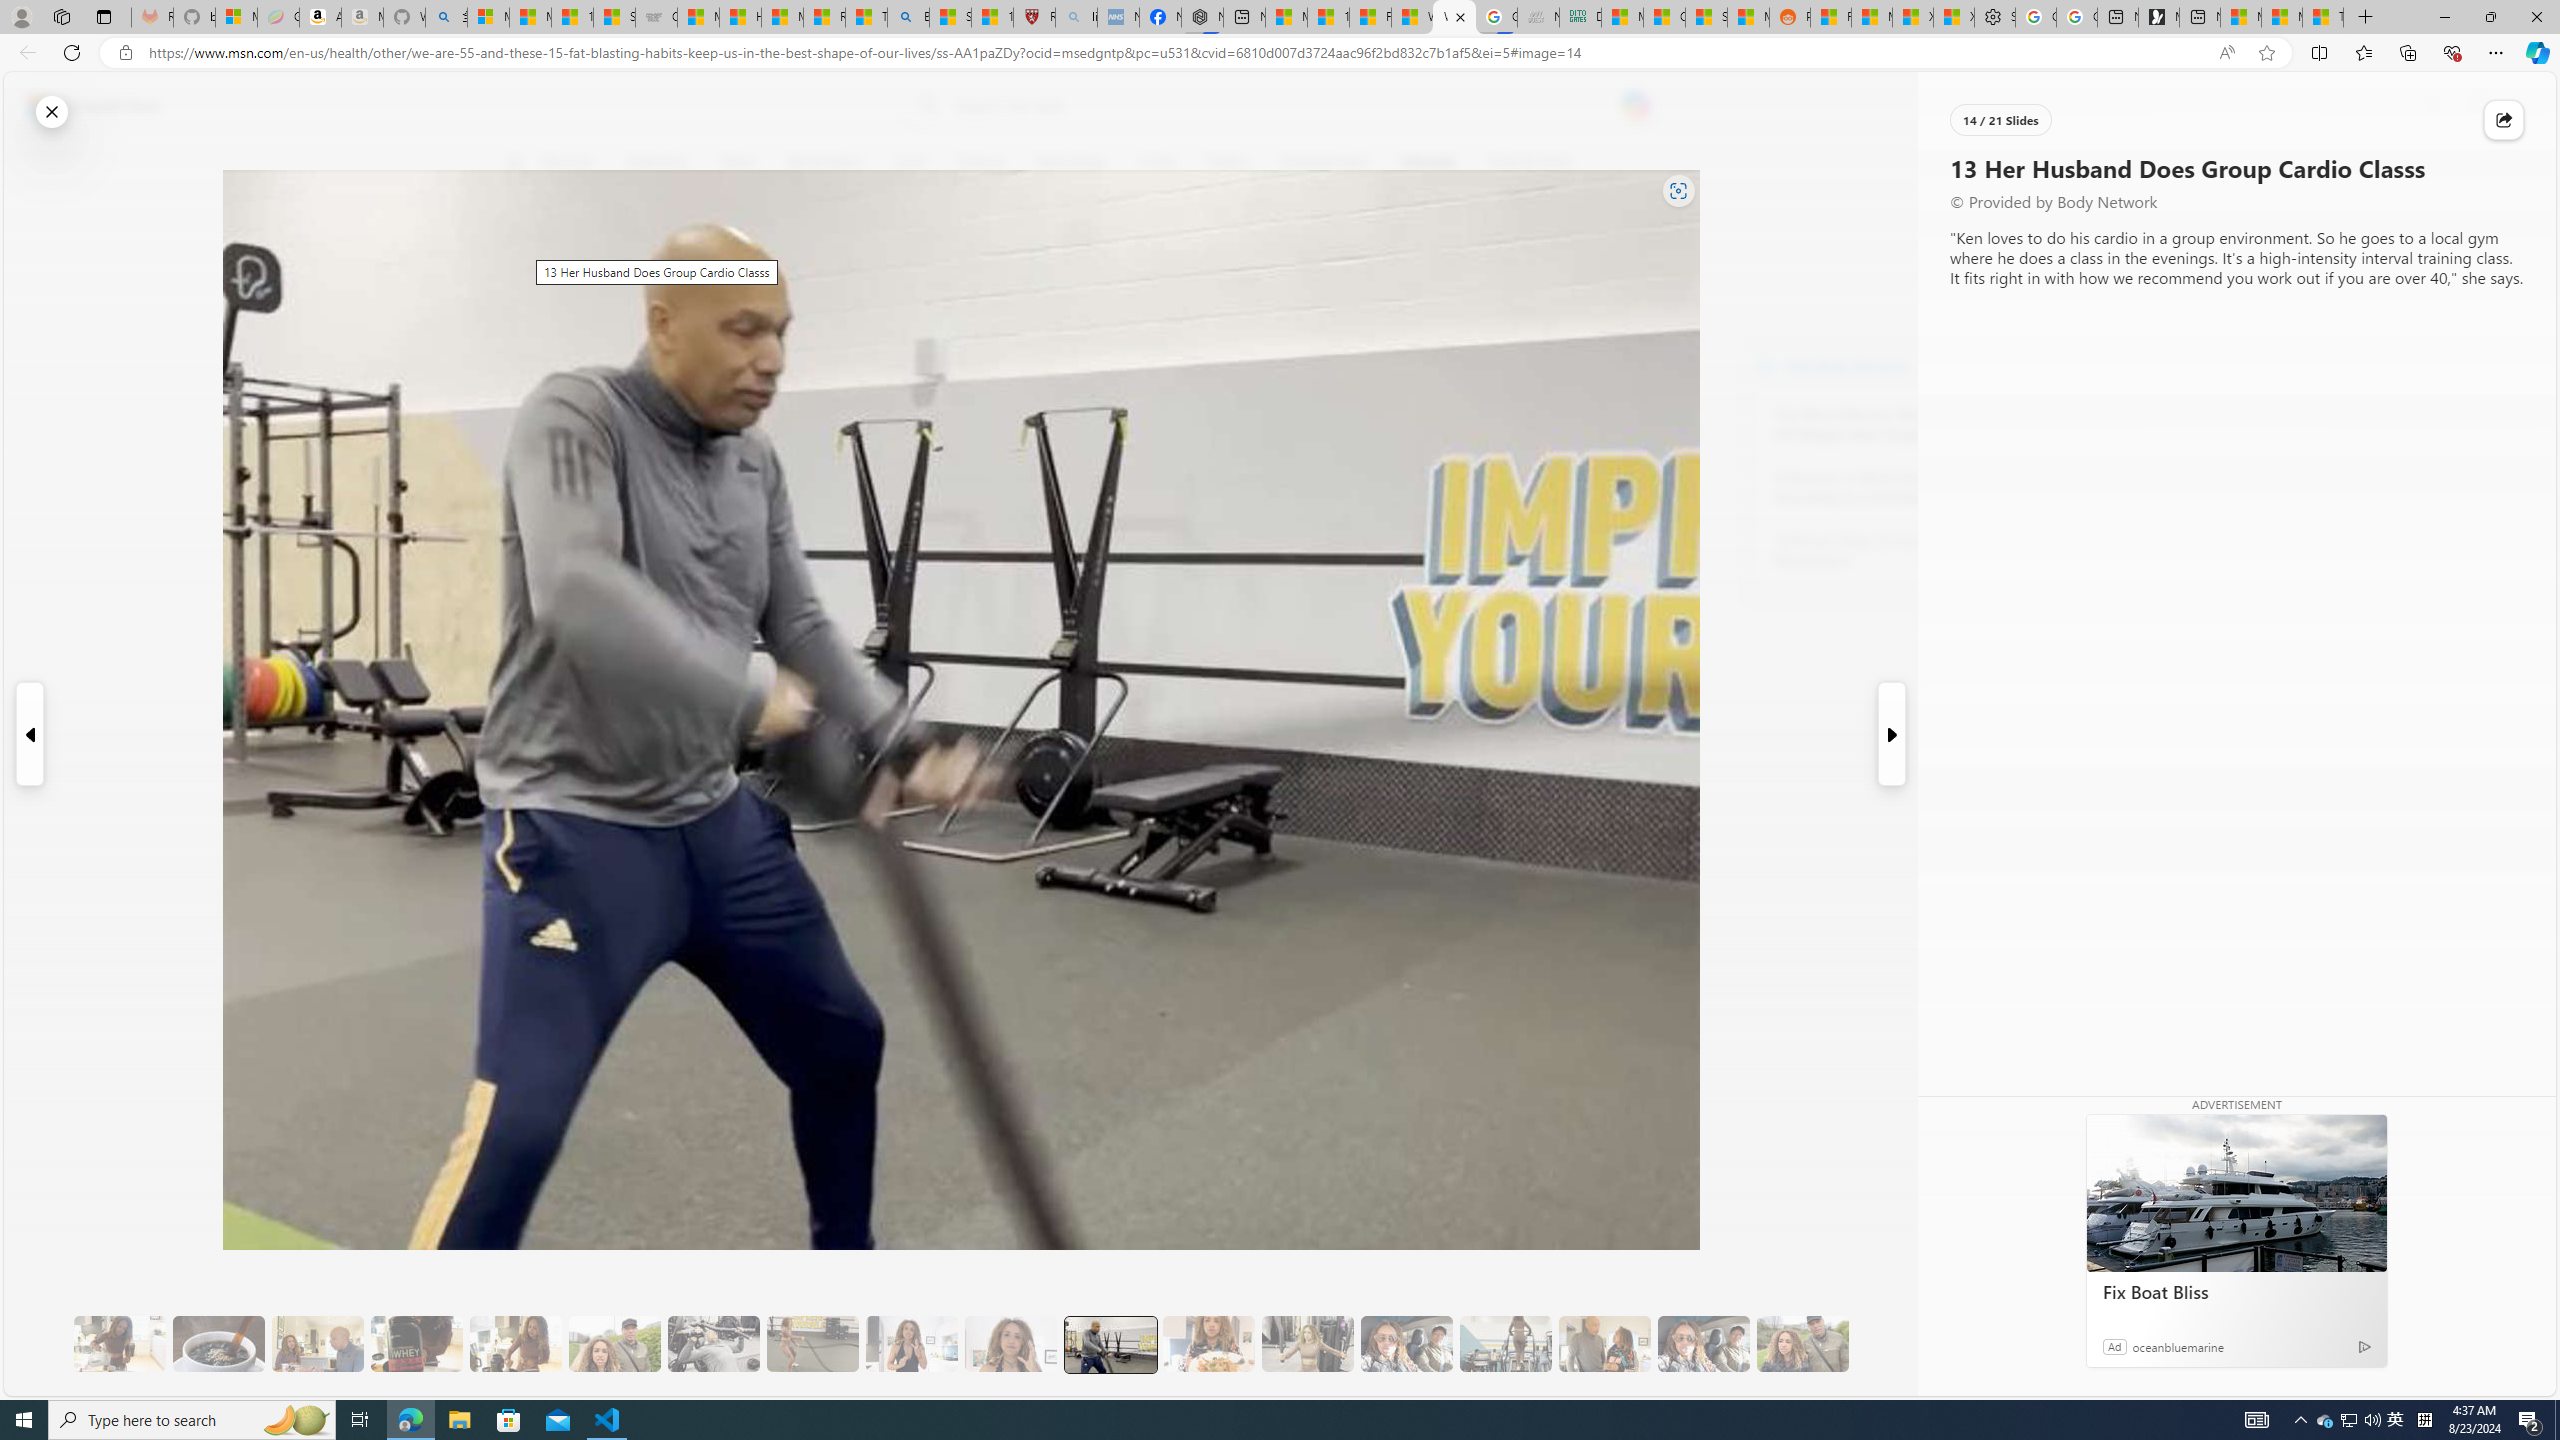 The height and width of the screenshot is (1440, 2560). I want to click on Fitness - MSN, so click(1370, 17).